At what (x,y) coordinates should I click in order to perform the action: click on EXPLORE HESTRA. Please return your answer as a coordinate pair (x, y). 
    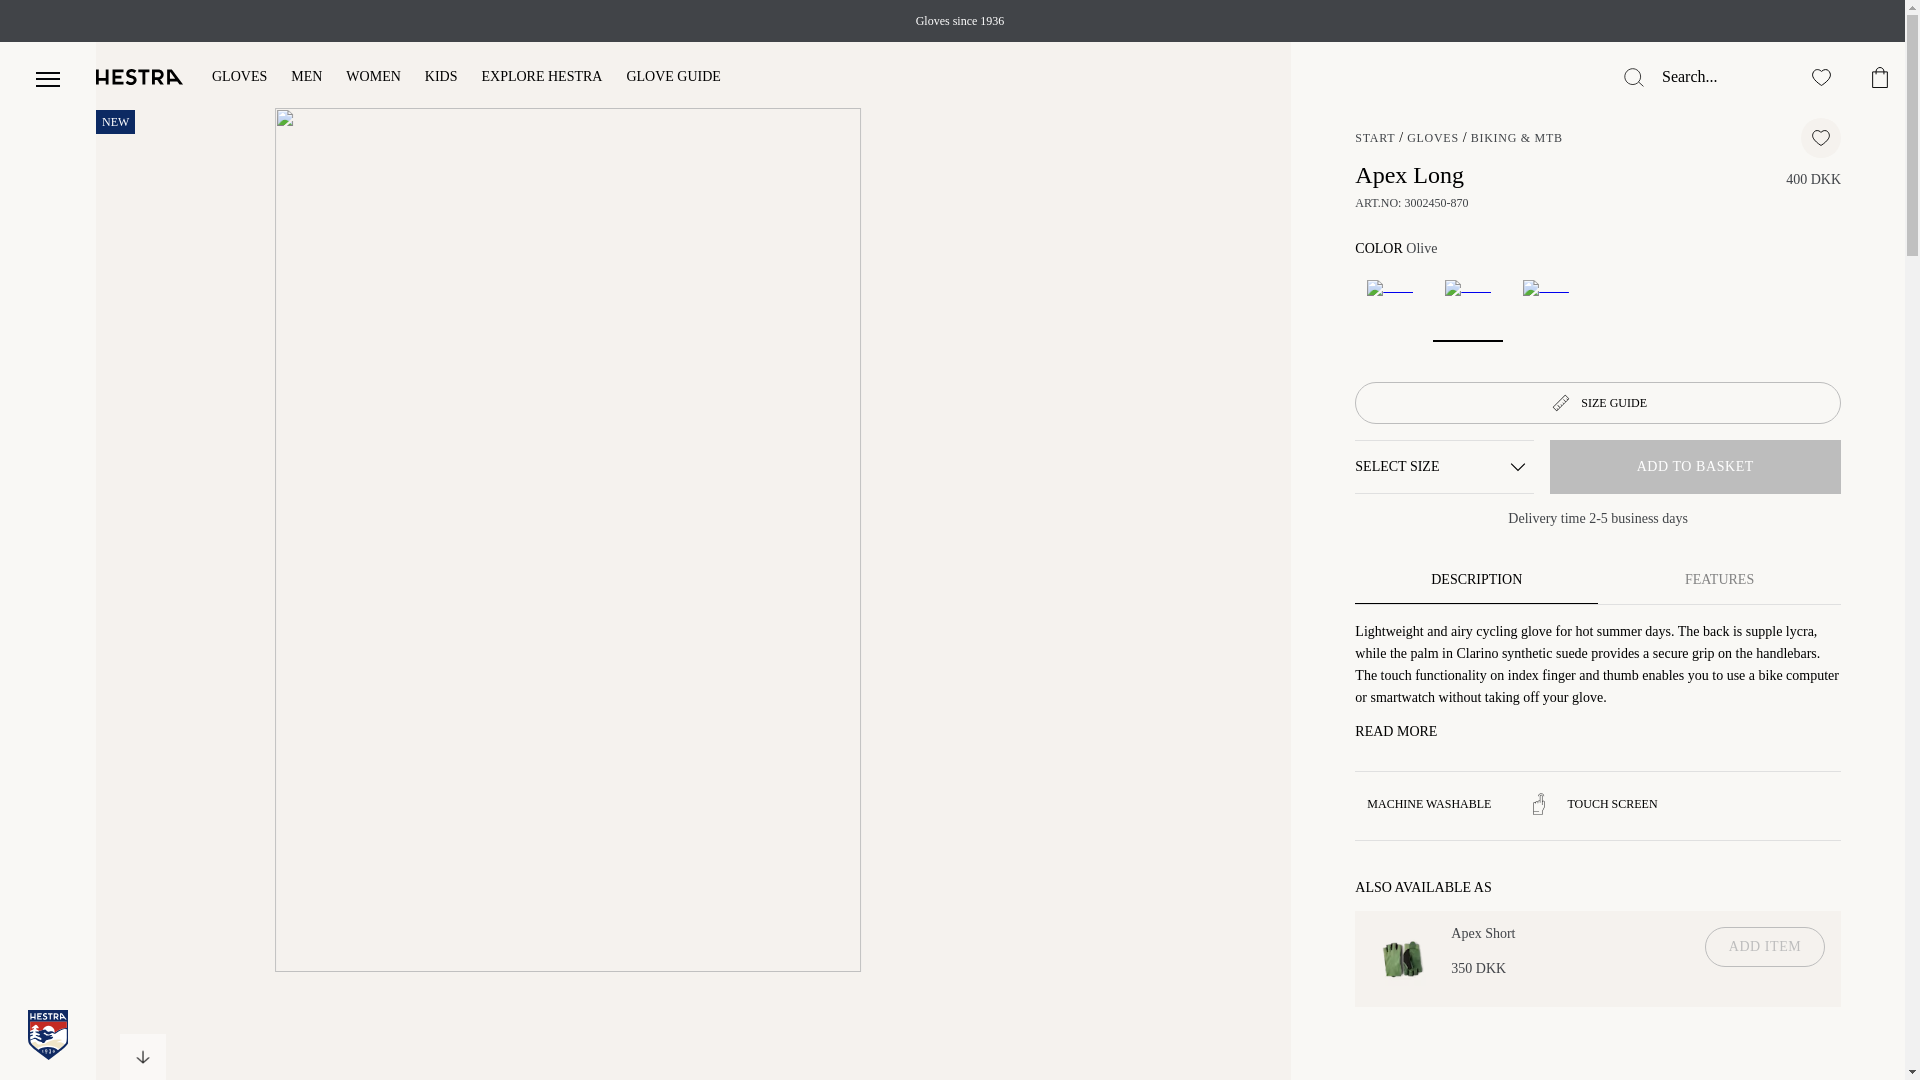
    Looking at the image, I should click on (542, 78).